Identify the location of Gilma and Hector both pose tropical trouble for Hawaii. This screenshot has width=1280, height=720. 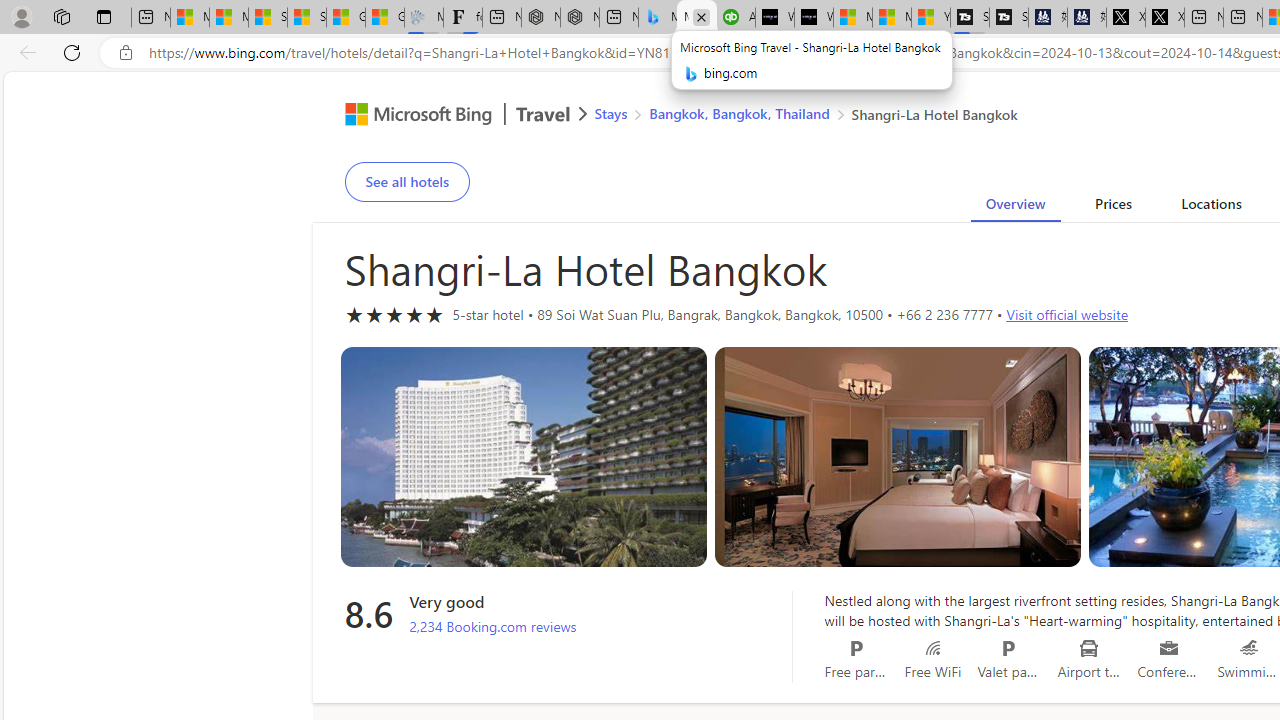
(385, 18).